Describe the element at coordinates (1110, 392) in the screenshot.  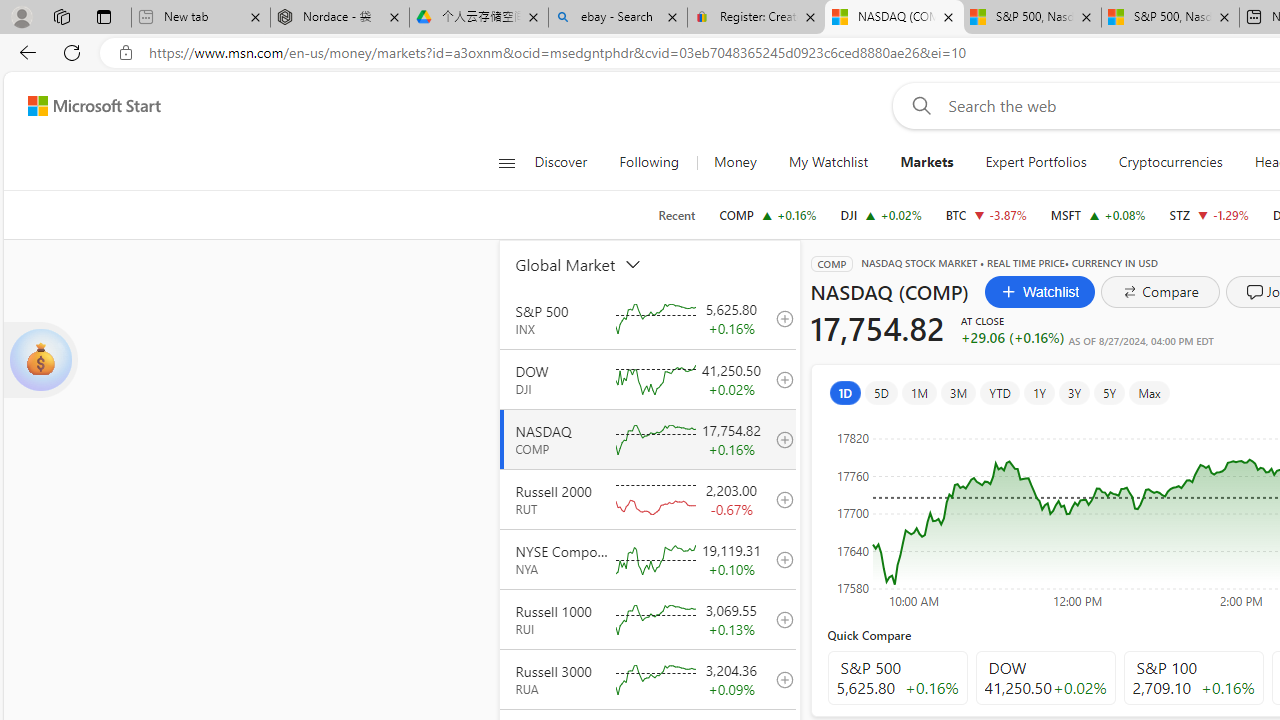
I see `5Y` at that location.